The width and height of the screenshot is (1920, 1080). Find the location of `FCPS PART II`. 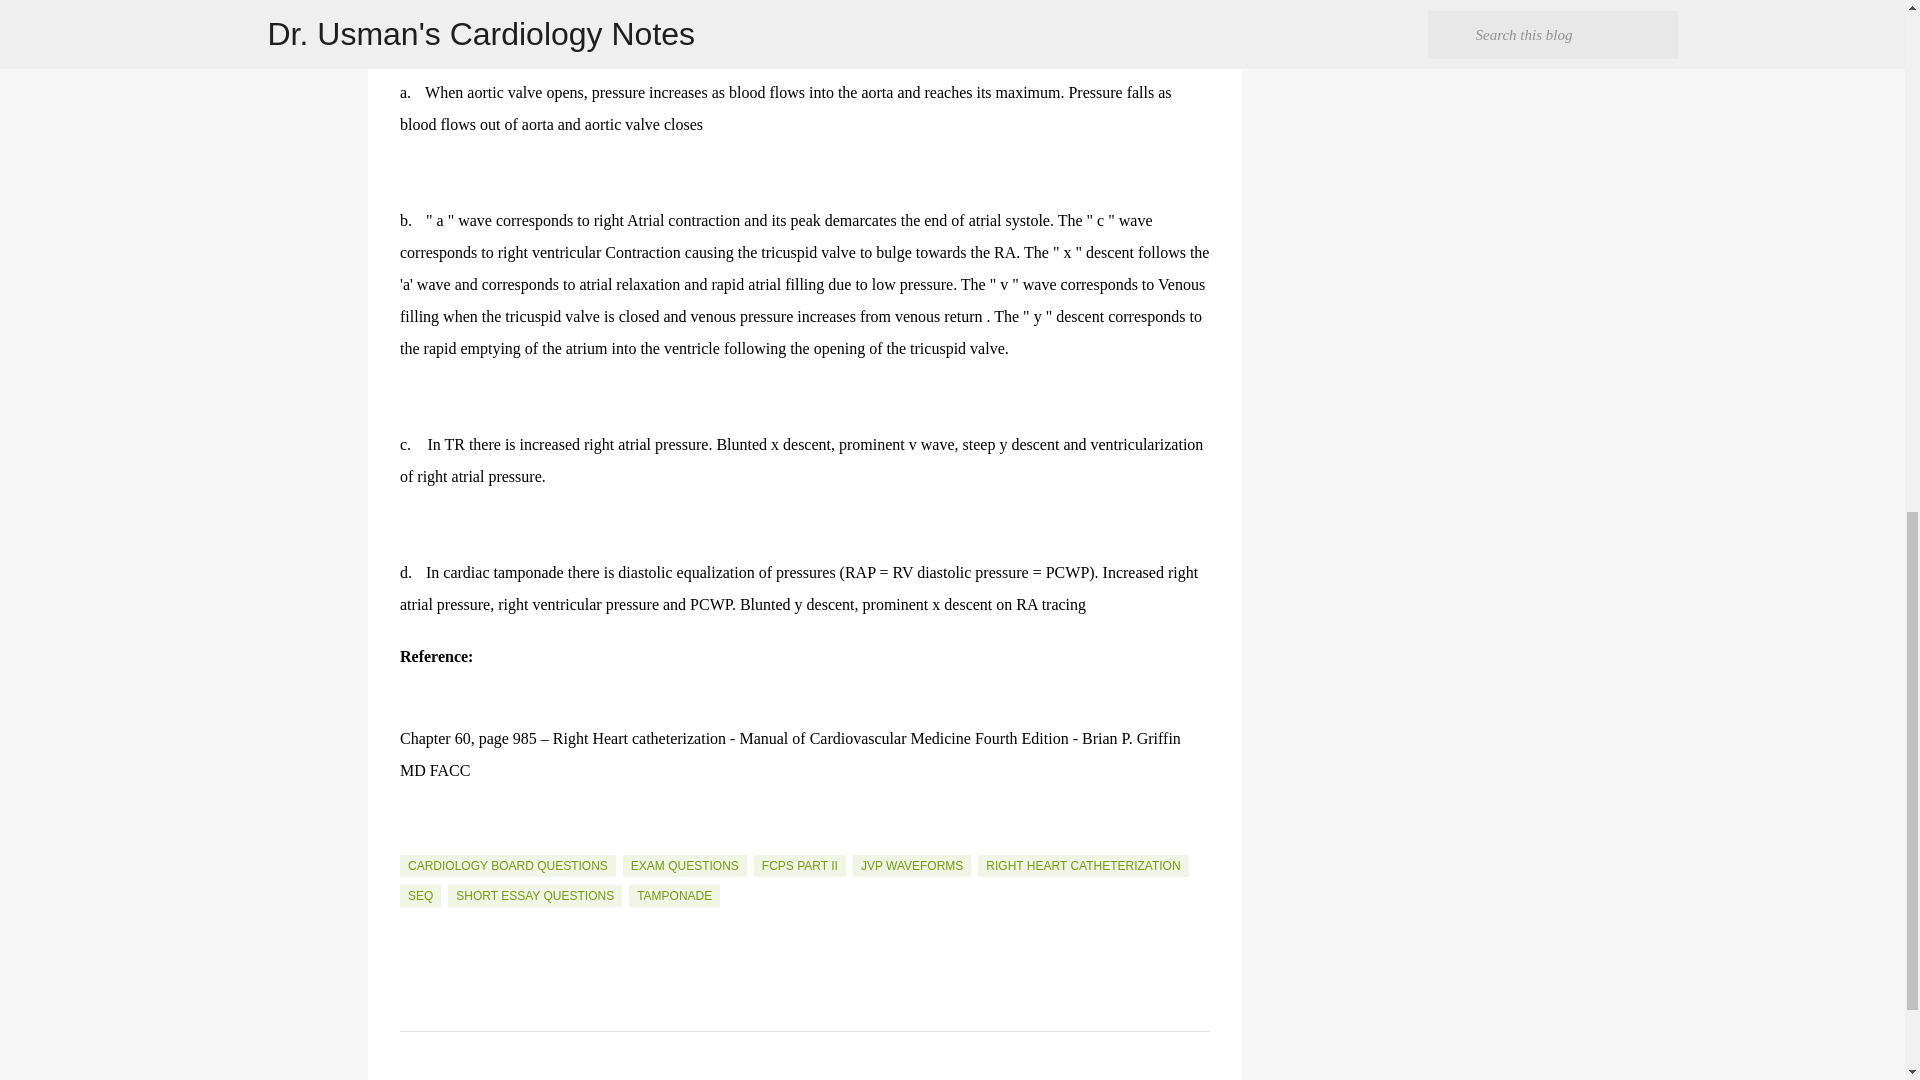

FCPS PART II is located at coordinates (800, 866).